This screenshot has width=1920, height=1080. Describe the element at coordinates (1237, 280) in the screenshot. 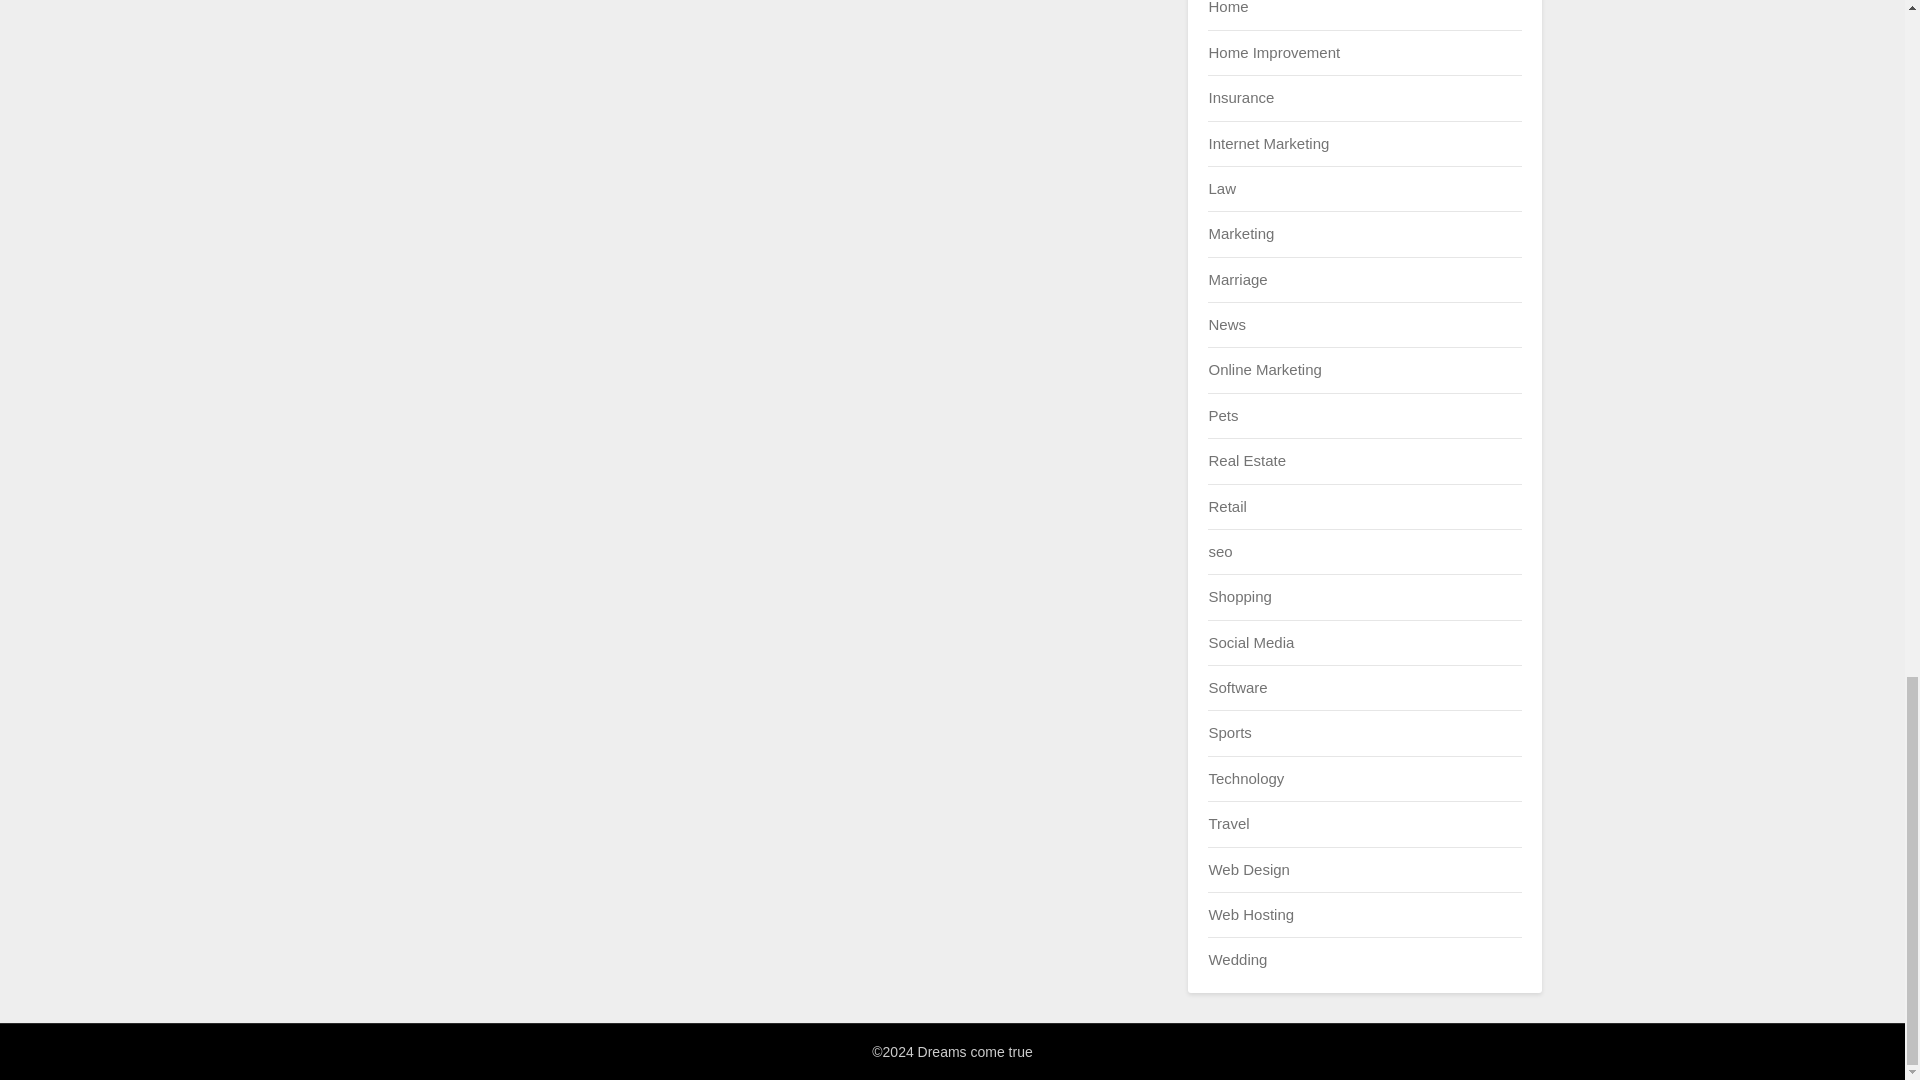

I see `Marriage` at that location.